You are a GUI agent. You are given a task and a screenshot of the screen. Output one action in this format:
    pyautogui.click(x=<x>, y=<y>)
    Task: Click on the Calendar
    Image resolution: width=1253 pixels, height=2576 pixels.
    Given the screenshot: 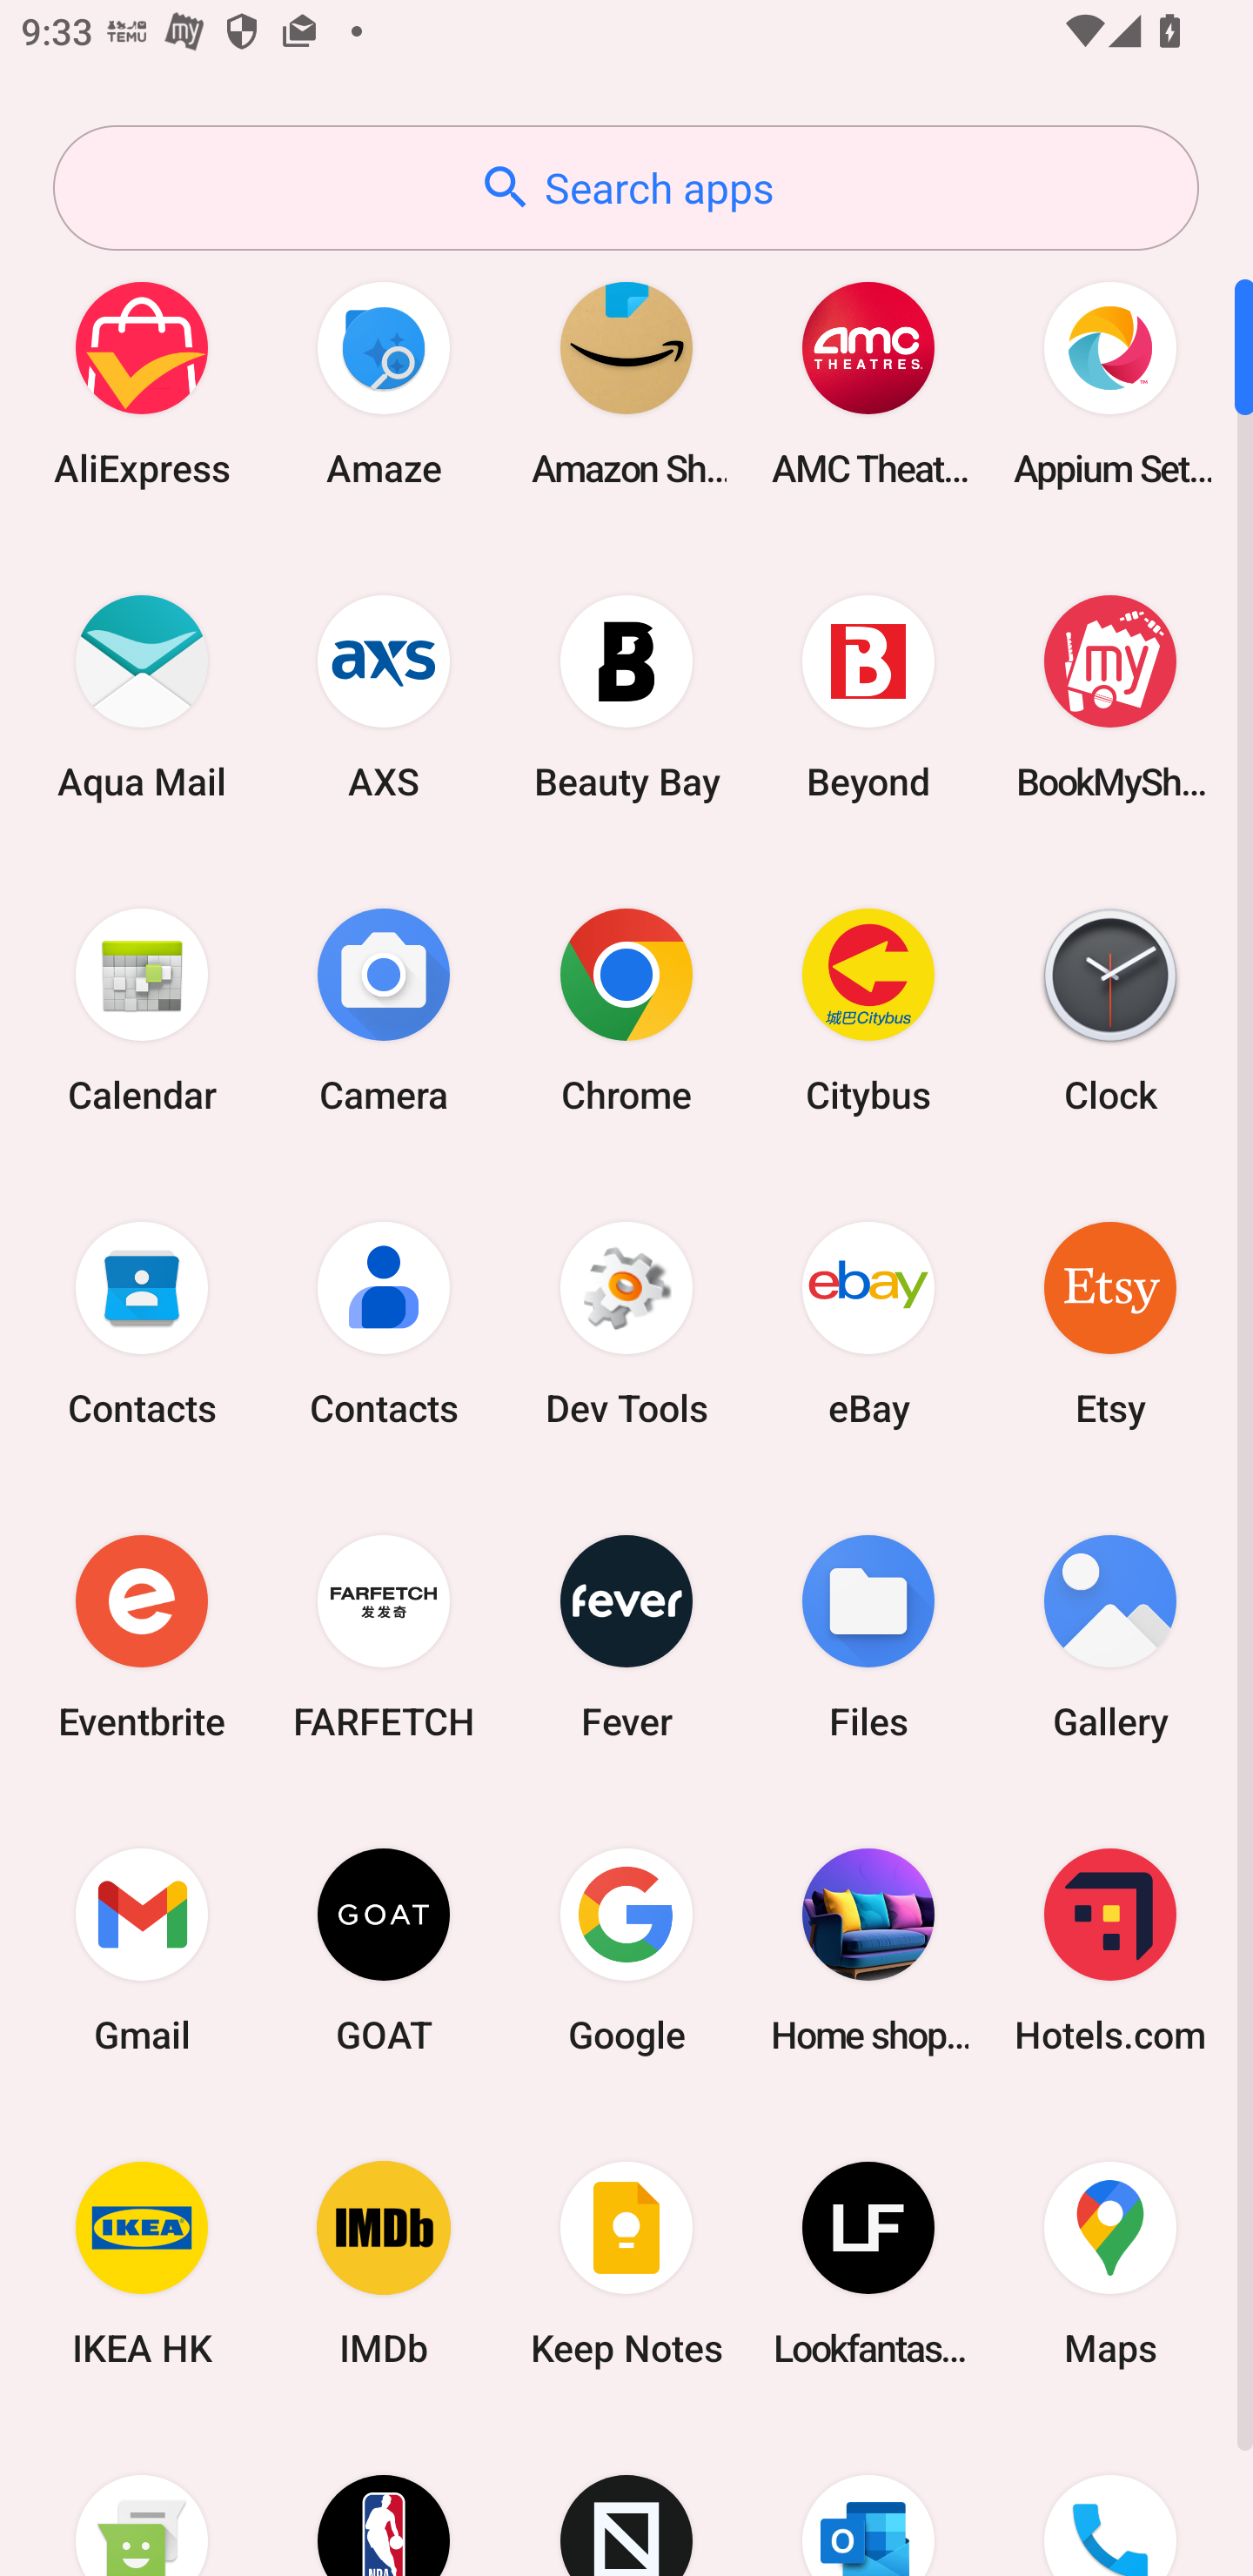 What is the action you would take?
    pyautogui.click(x=142, y=1010)
    